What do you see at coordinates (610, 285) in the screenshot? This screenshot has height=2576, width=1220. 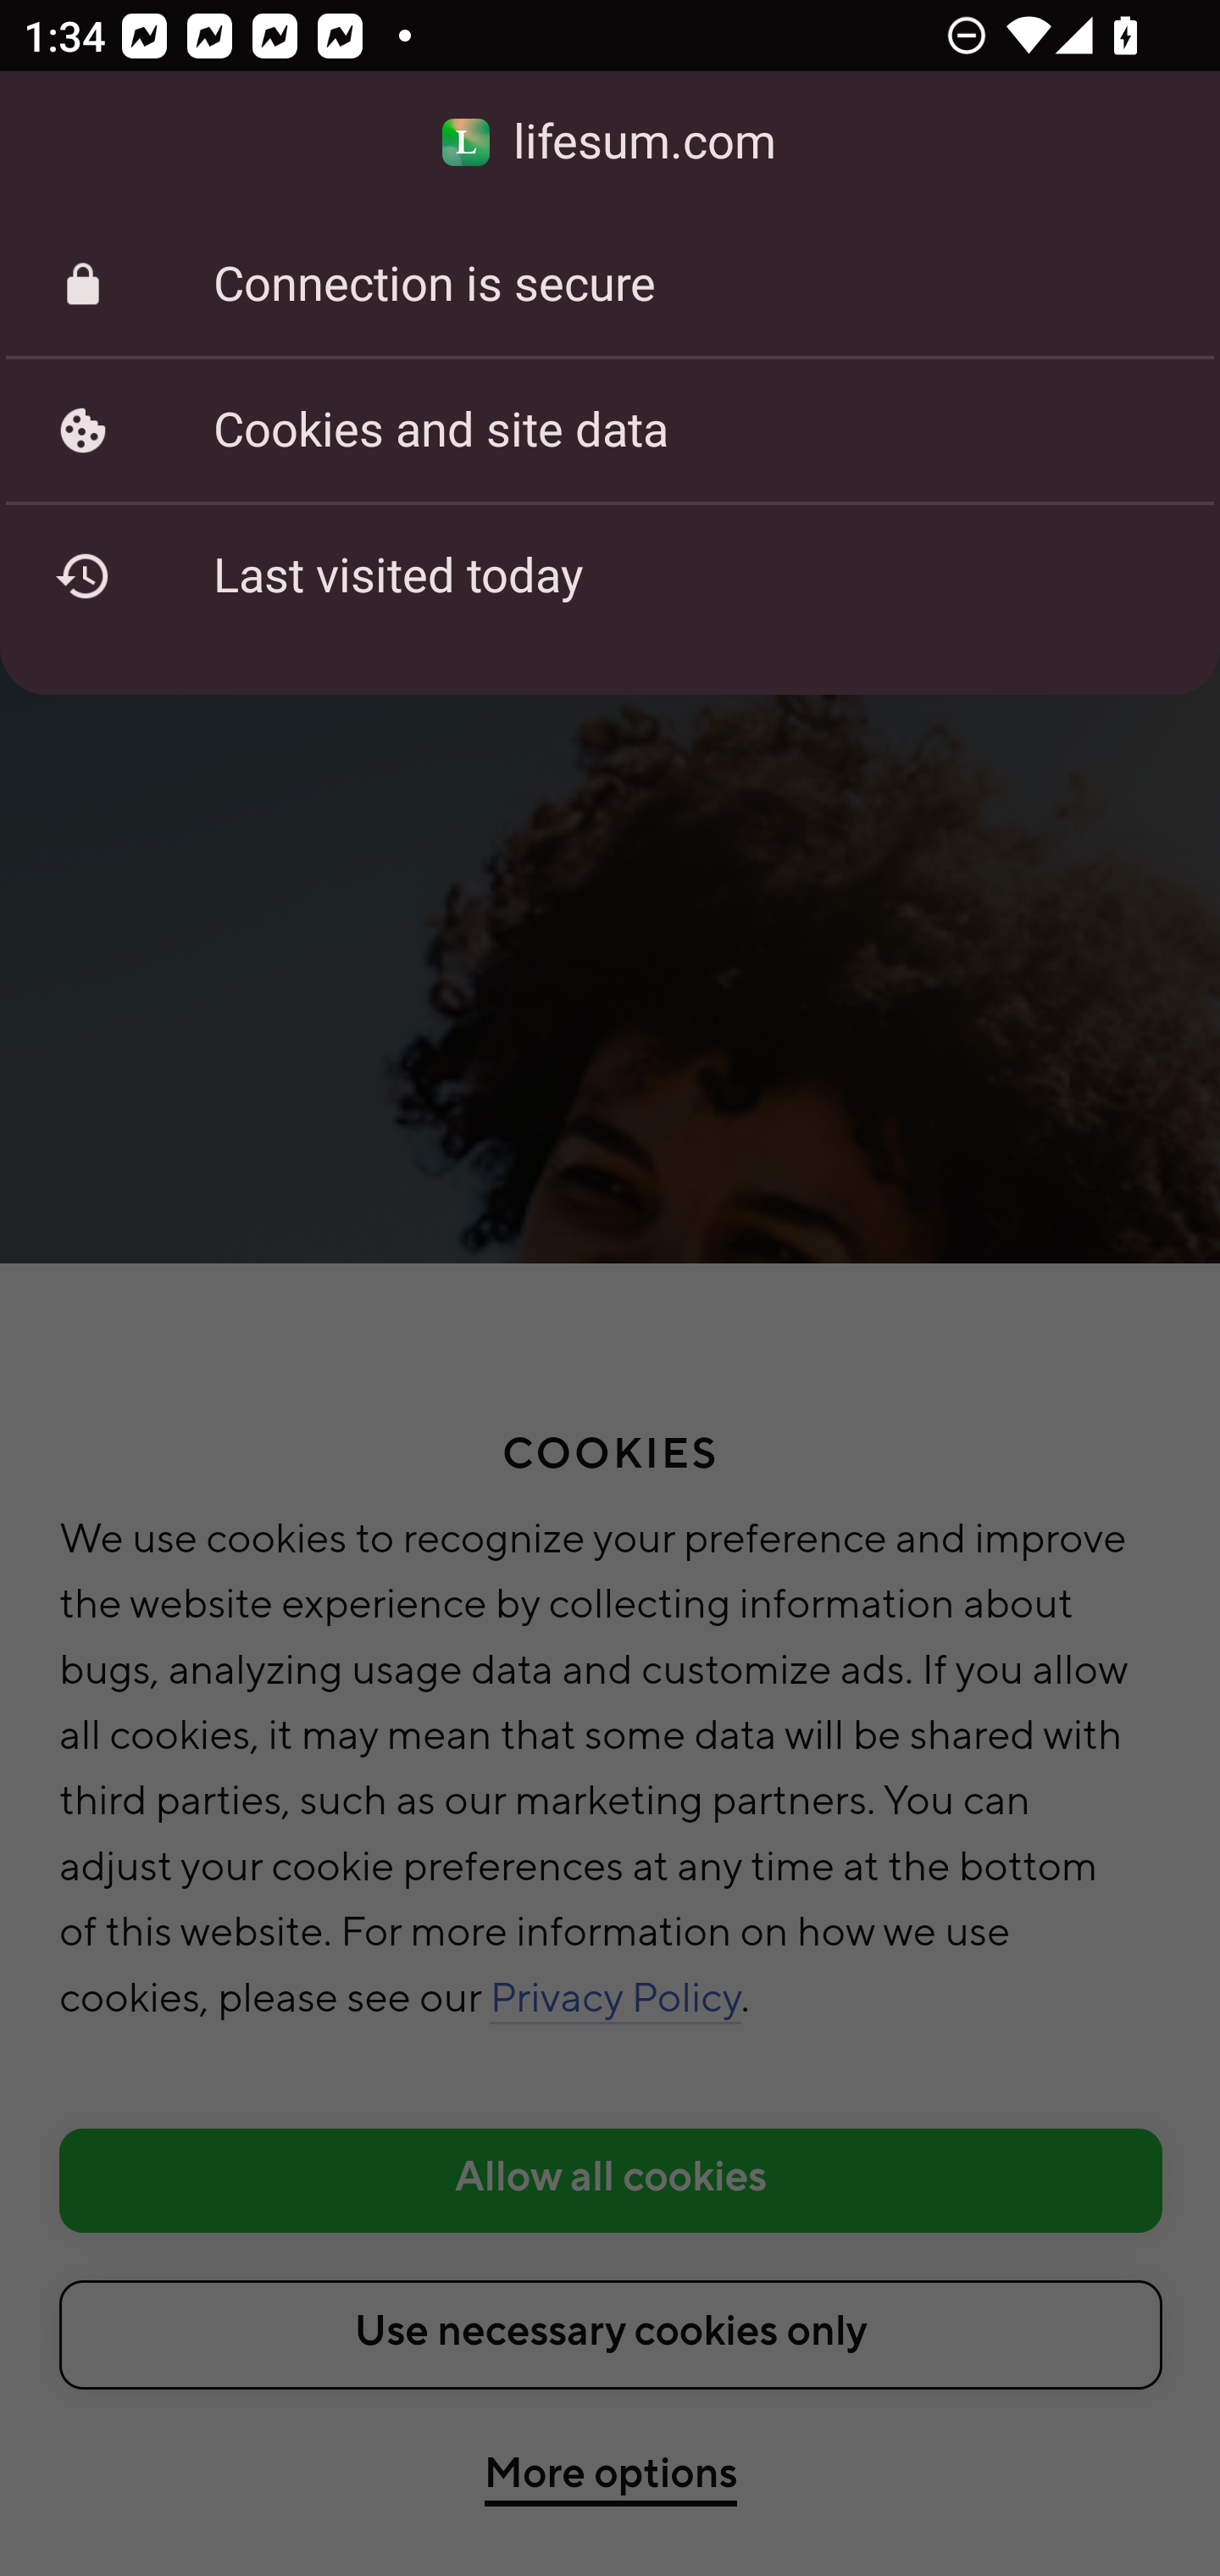 I see `Connection is secure` at bounding box center [610, 285].